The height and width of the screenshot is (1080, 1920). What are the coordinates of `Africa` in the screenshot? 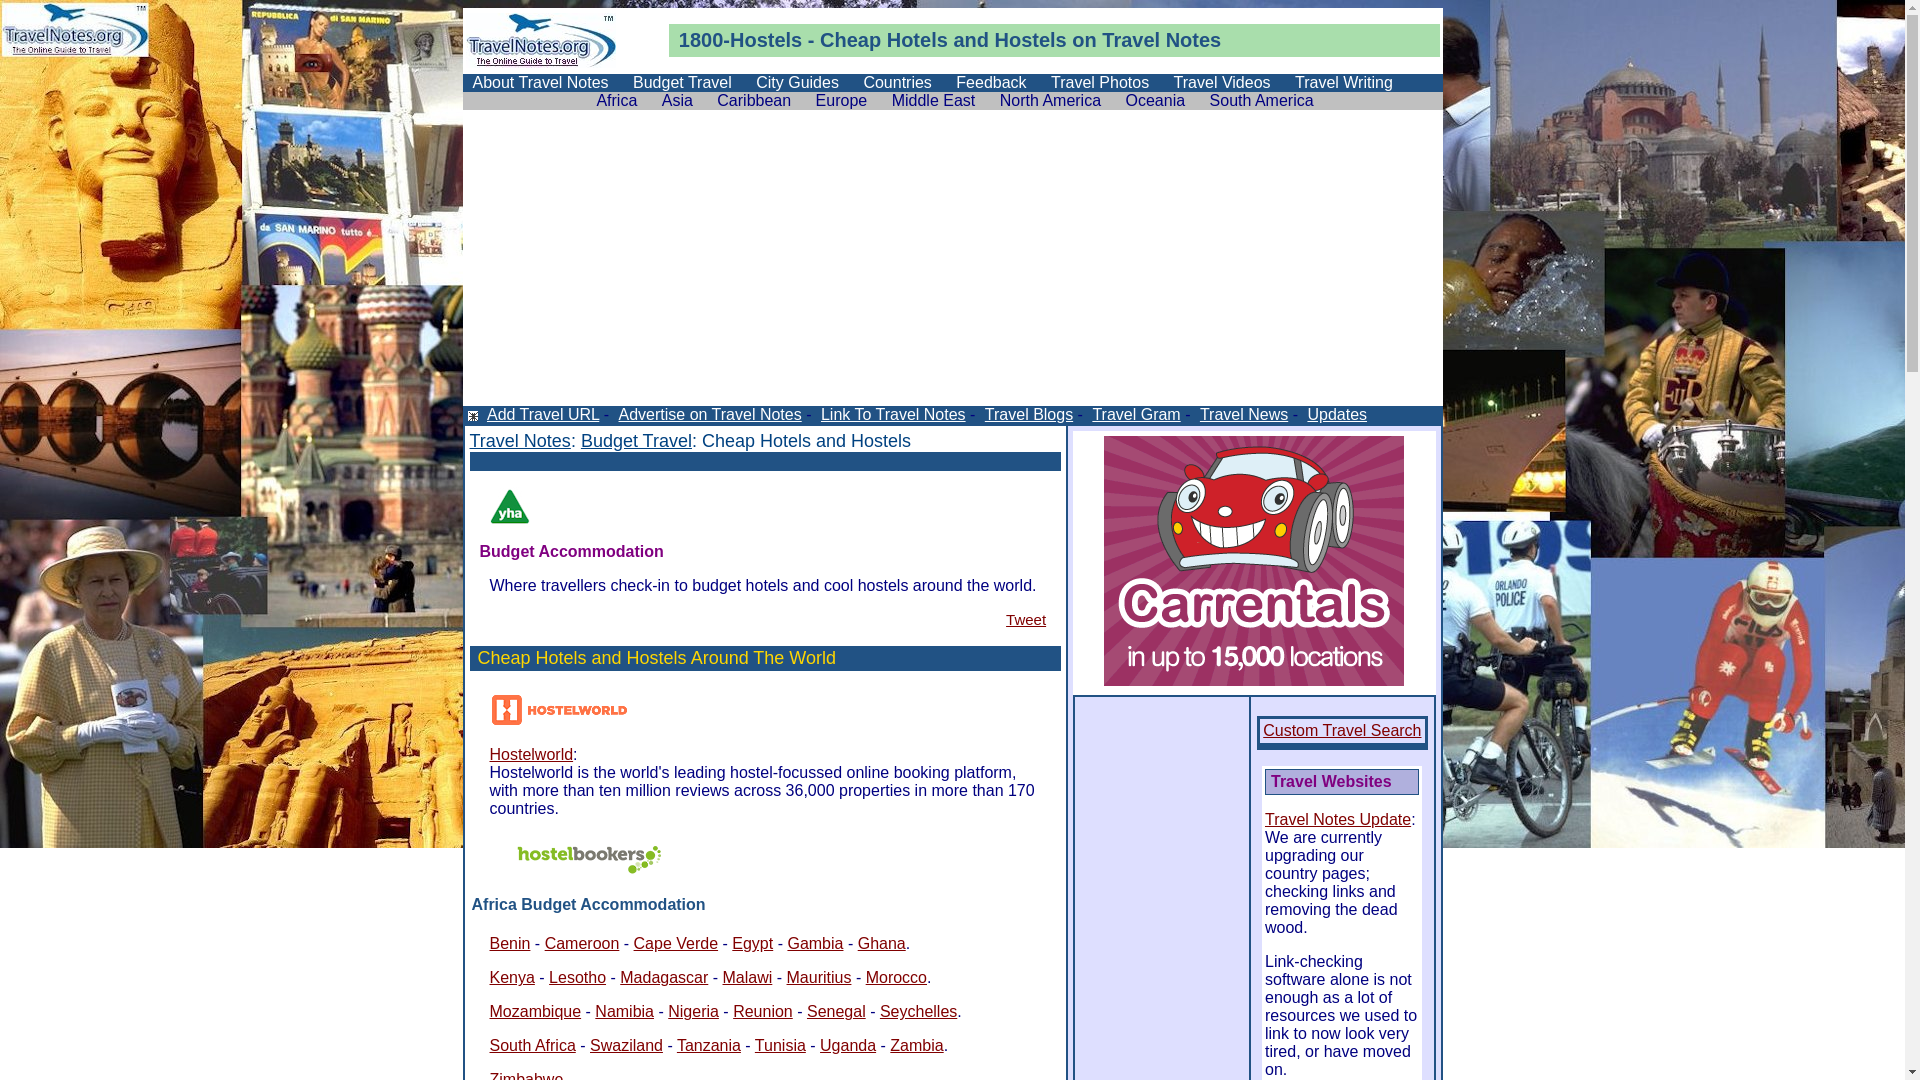 It's located at (616, 100).